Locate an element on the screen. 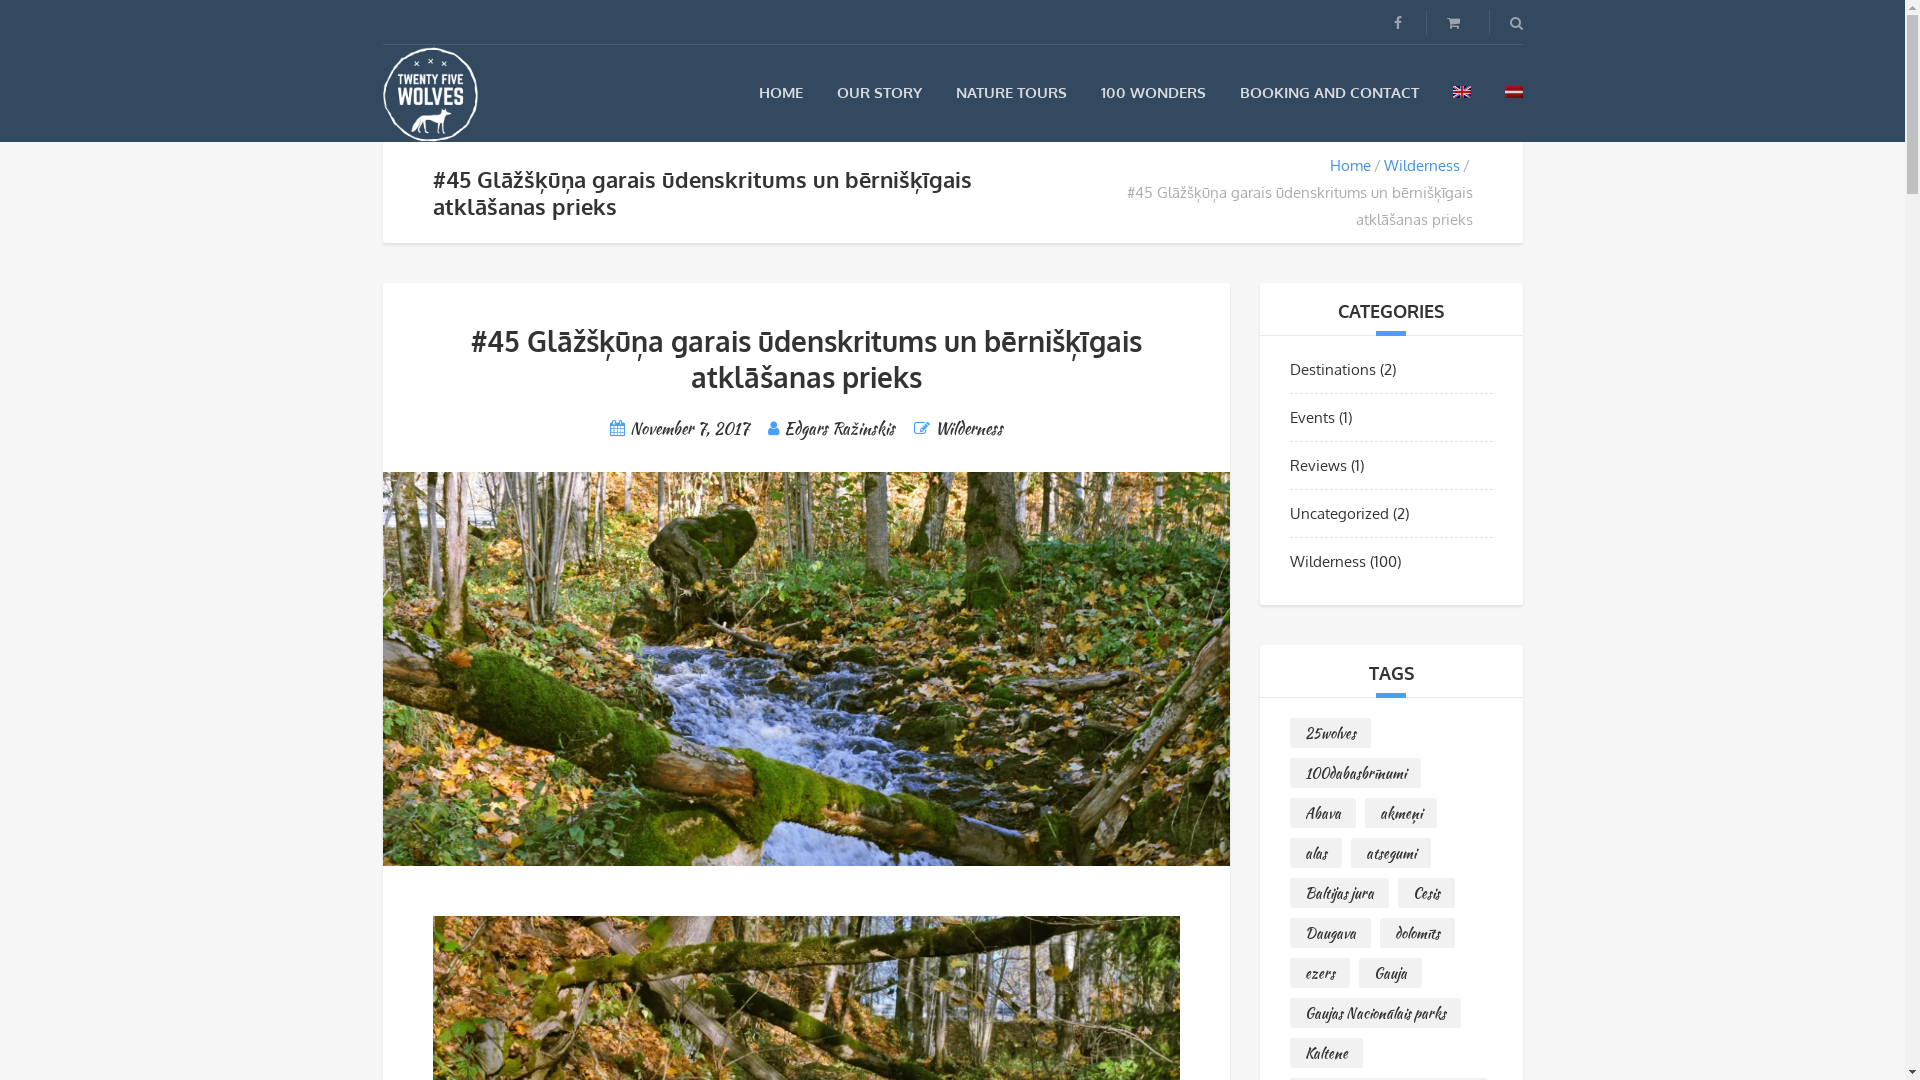  Home is located at coordinates (1350, 165).